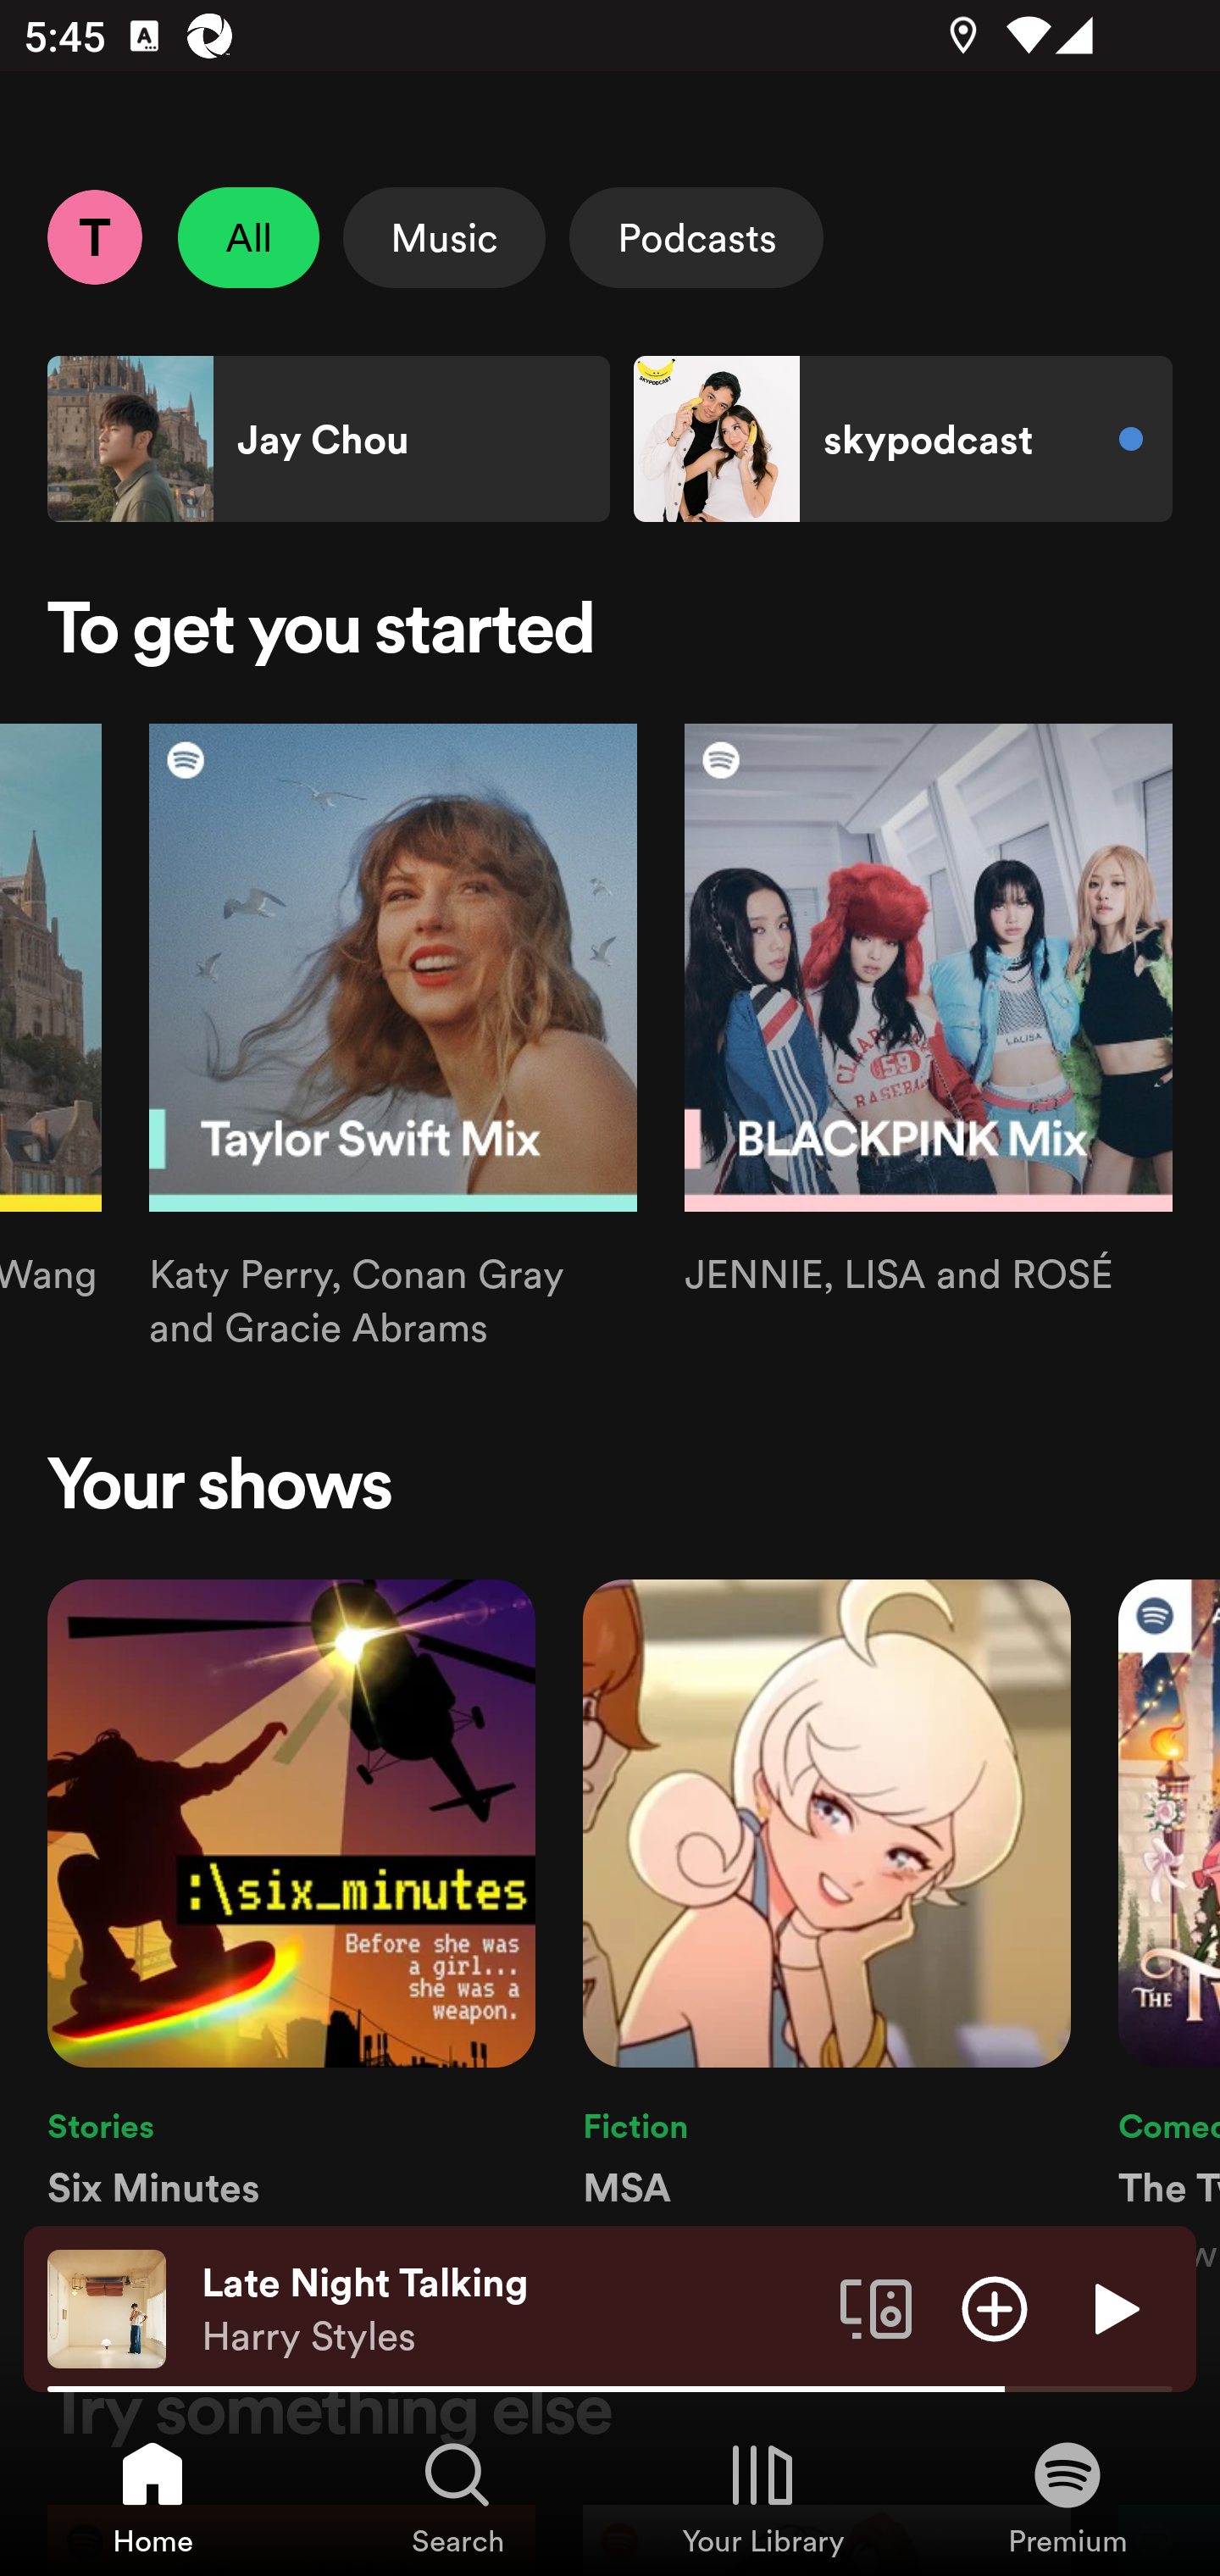 The height and width of the screenshot is (2576, 1220). Describe the element at coordinates (995, 2307) in the screenshot. I see `Add item` at that location.